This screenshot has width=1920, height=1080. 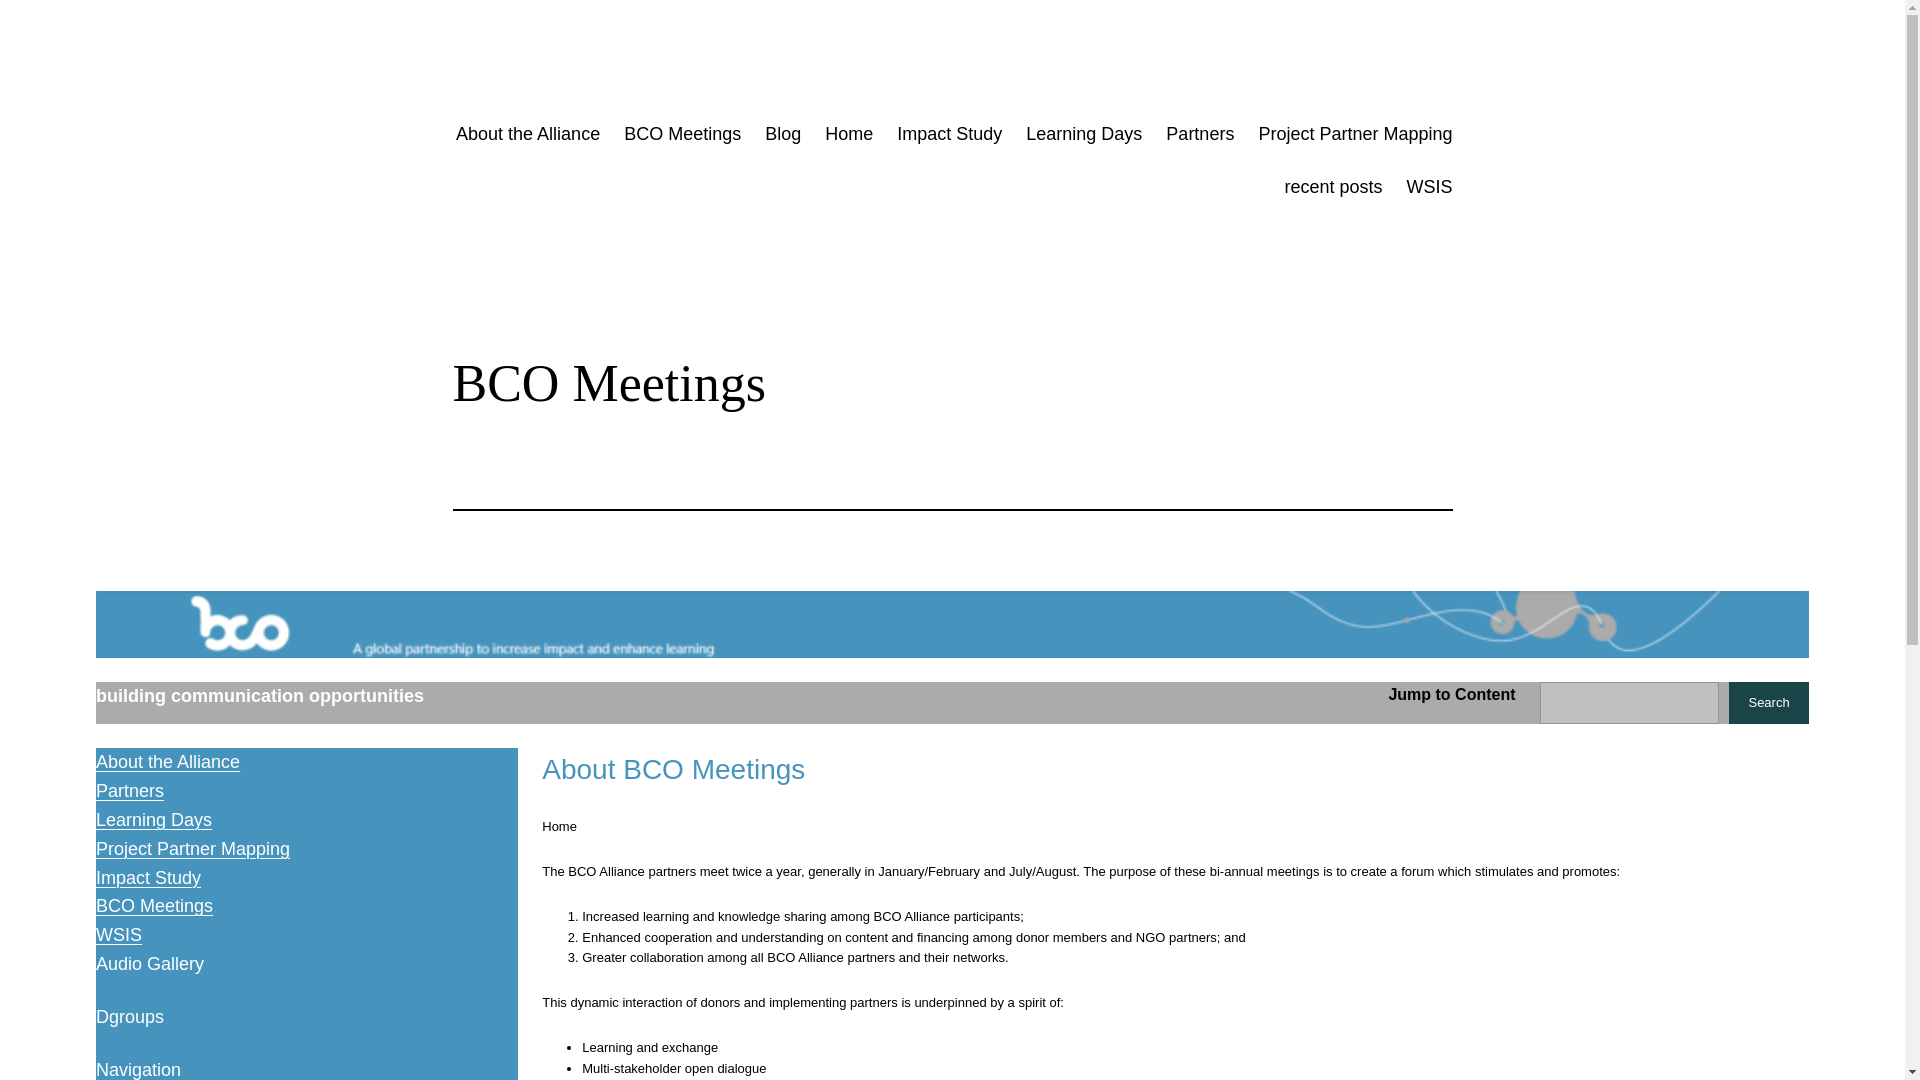 What do you see at coordinates (949, 134) in the screenshot?
I see `Impact Study` at bounding box center [949, 134].